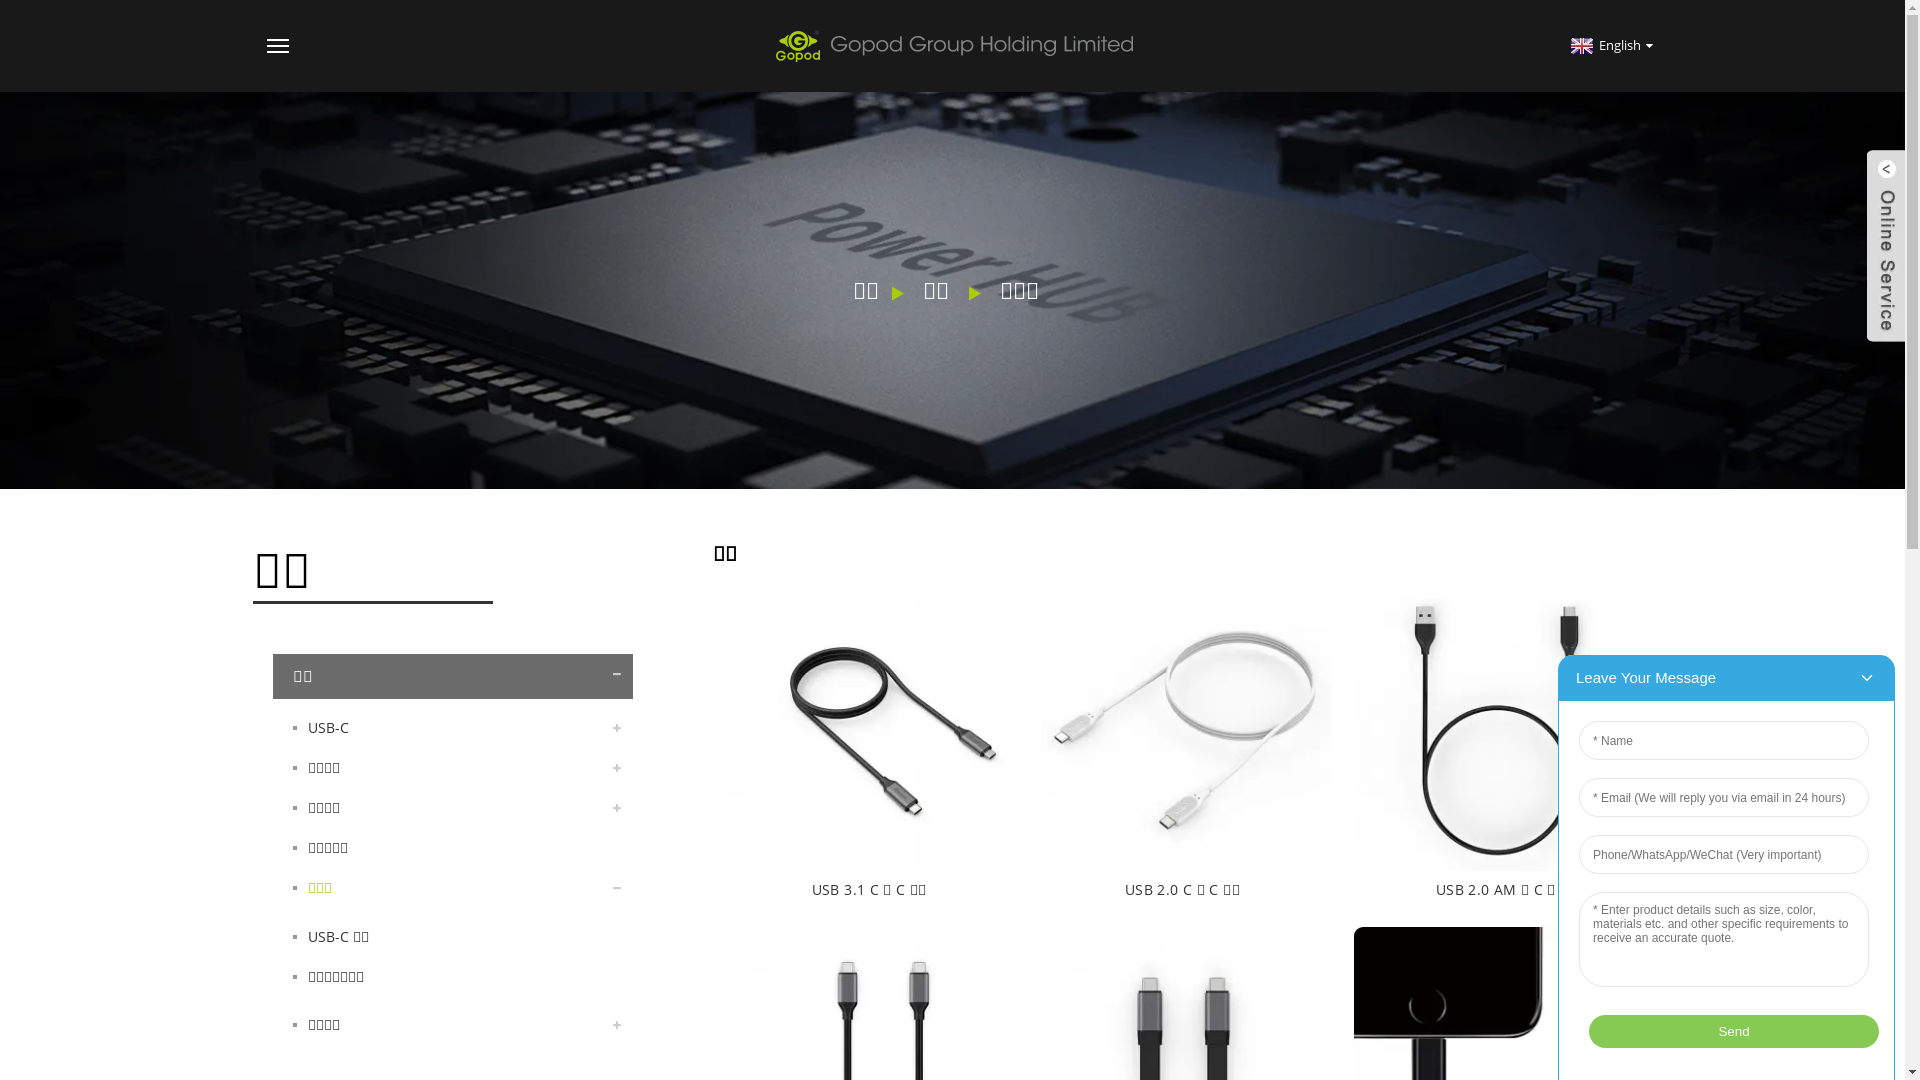 The image size is (1920, 1080). Describe the element at coordinates (1500, 724) in the screenshot. I see `USB 2.0 AM to C Cable/` at that location.